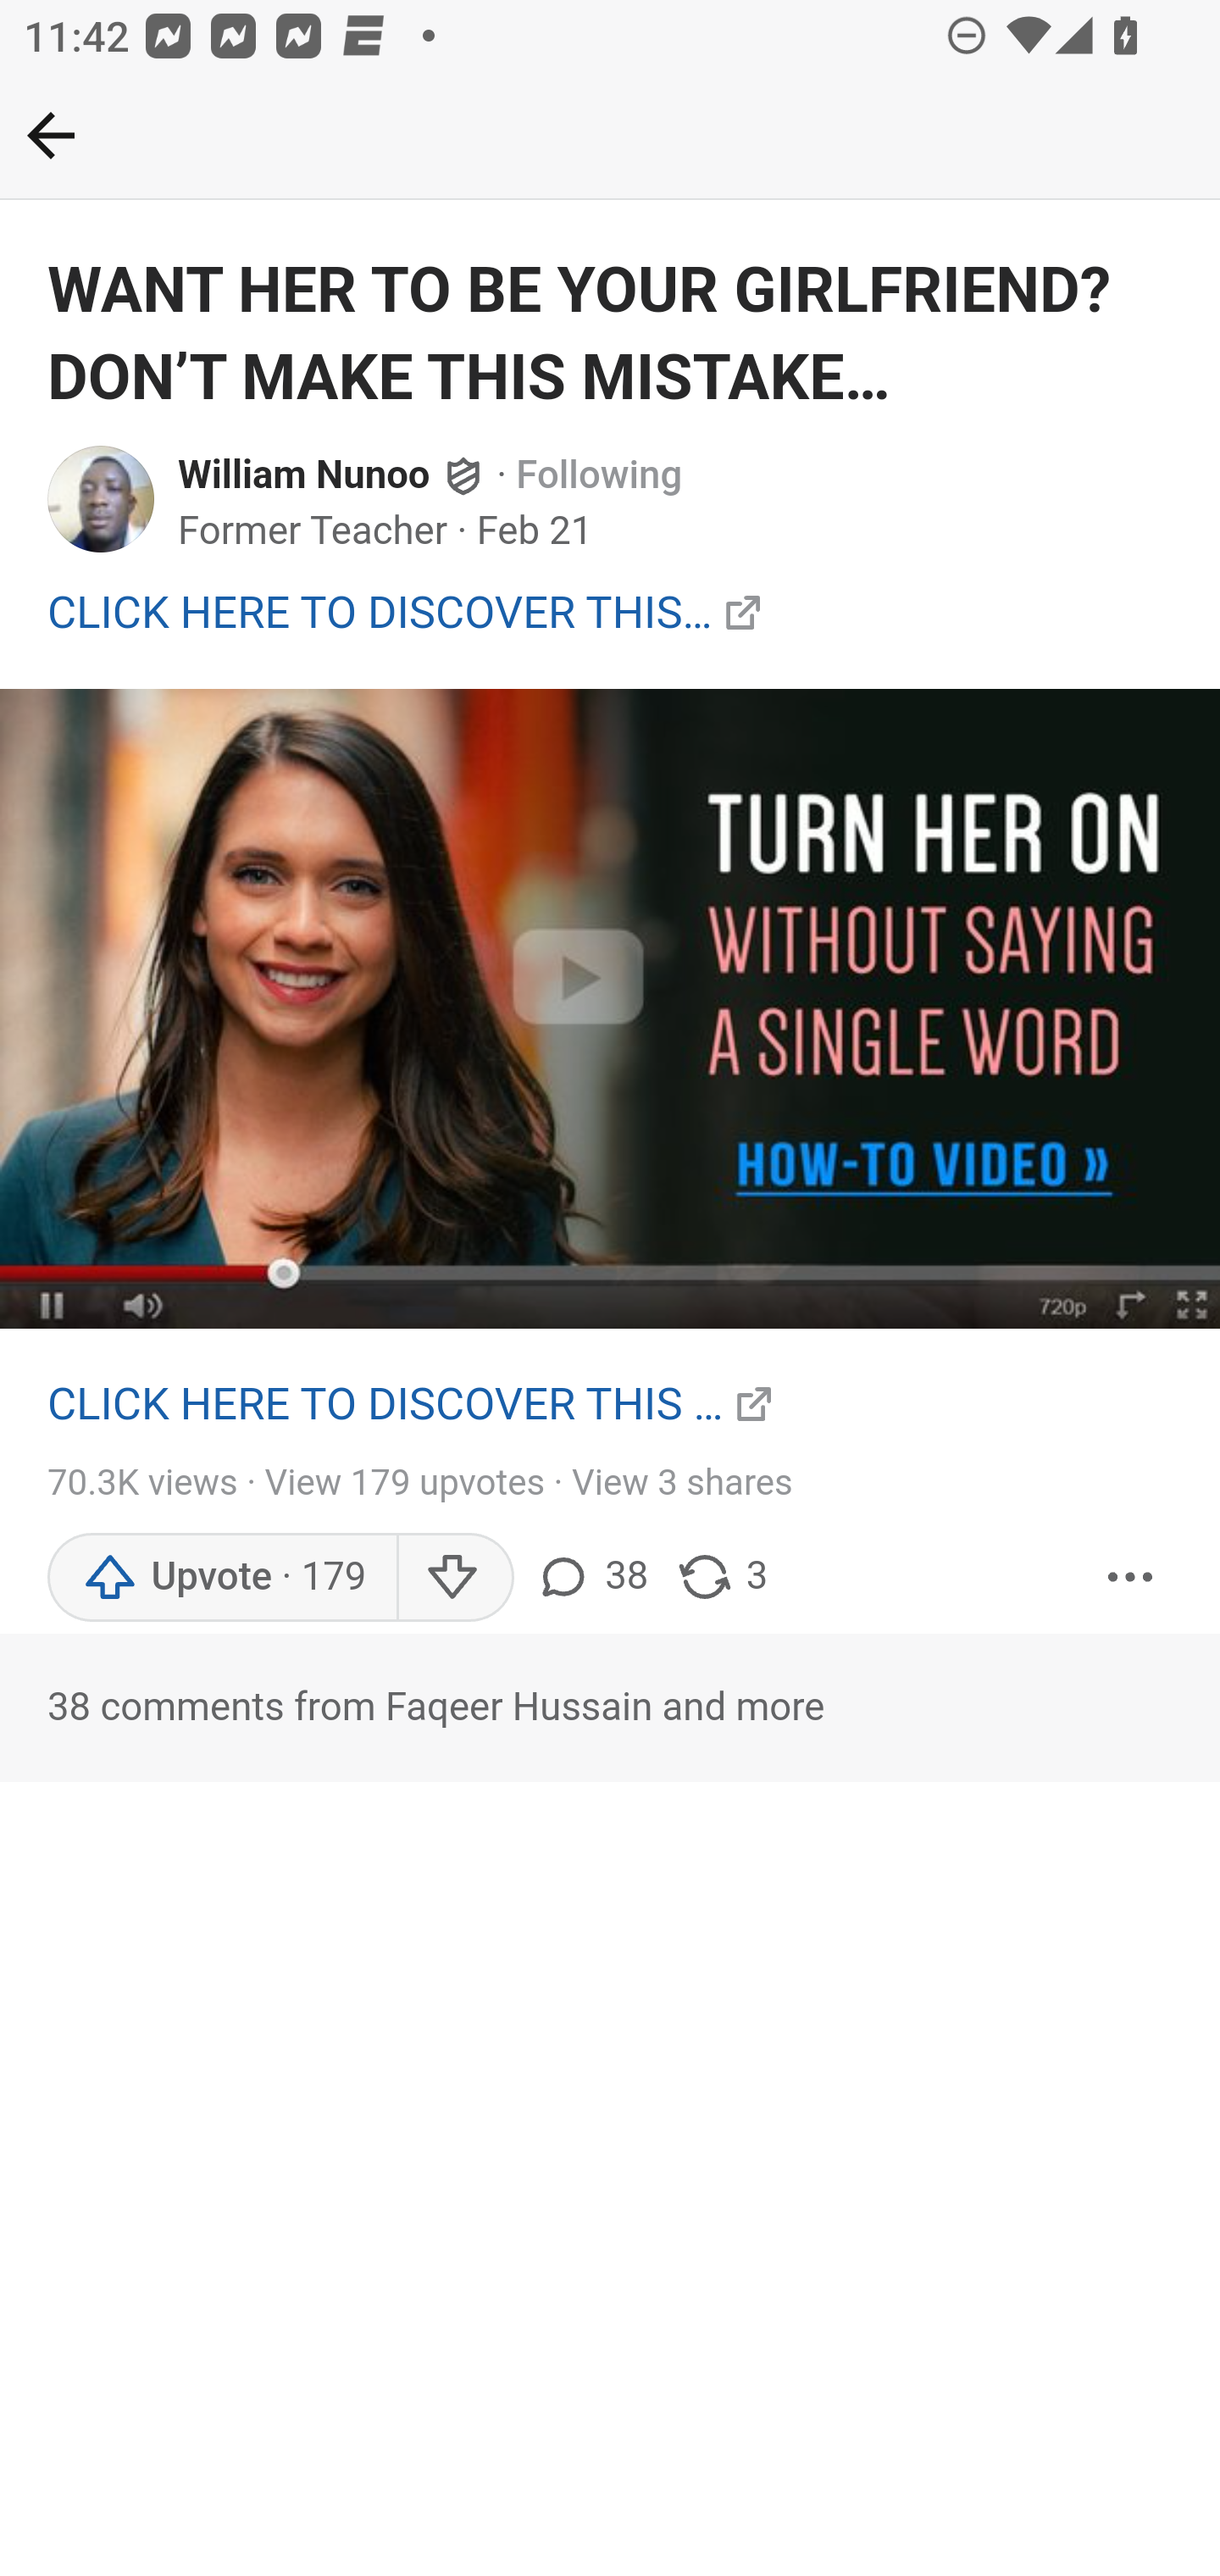 This screenshot has height=2576, width=1220. I want to click on main-qimg-6fe9c1e9f4612206297d70281f2b6078-lq, so click(610, 1007).